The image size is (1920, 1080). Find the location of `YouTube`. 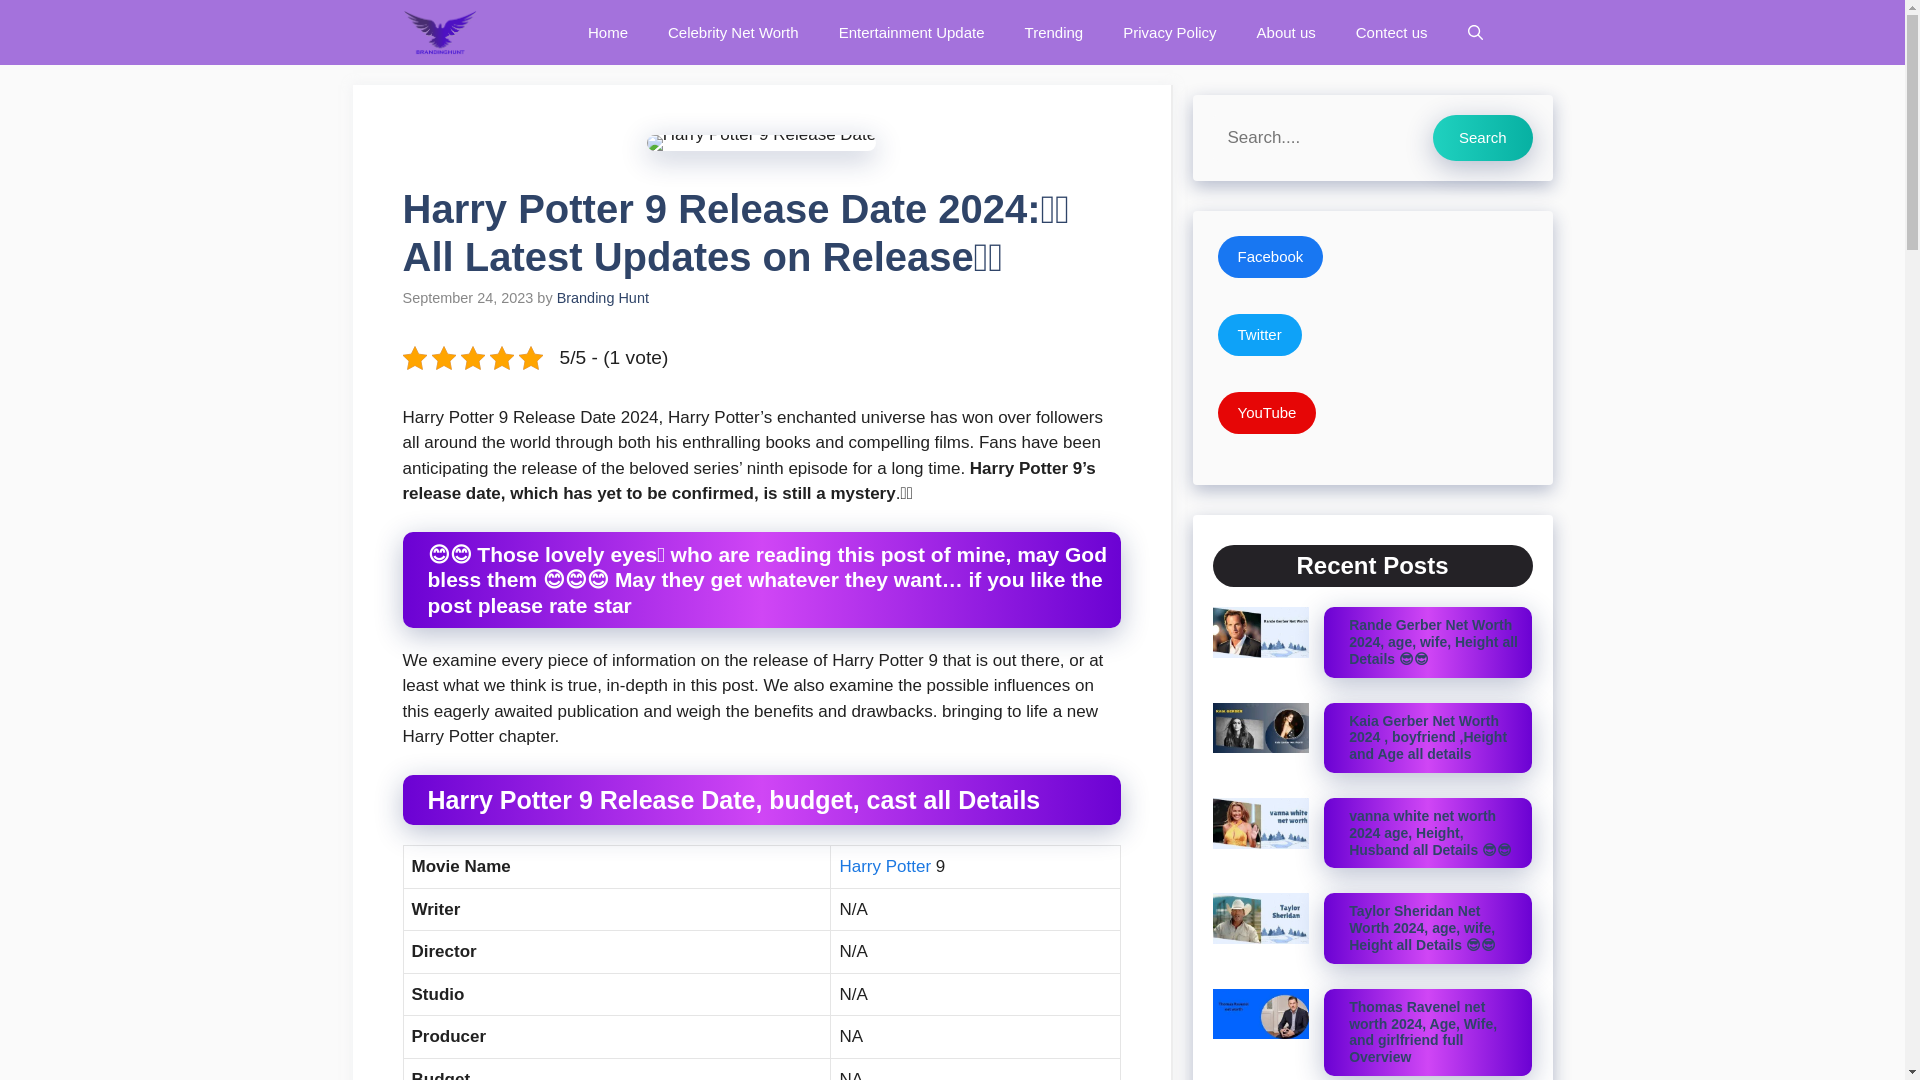

YouTube is located at coordinates (1267, 414).